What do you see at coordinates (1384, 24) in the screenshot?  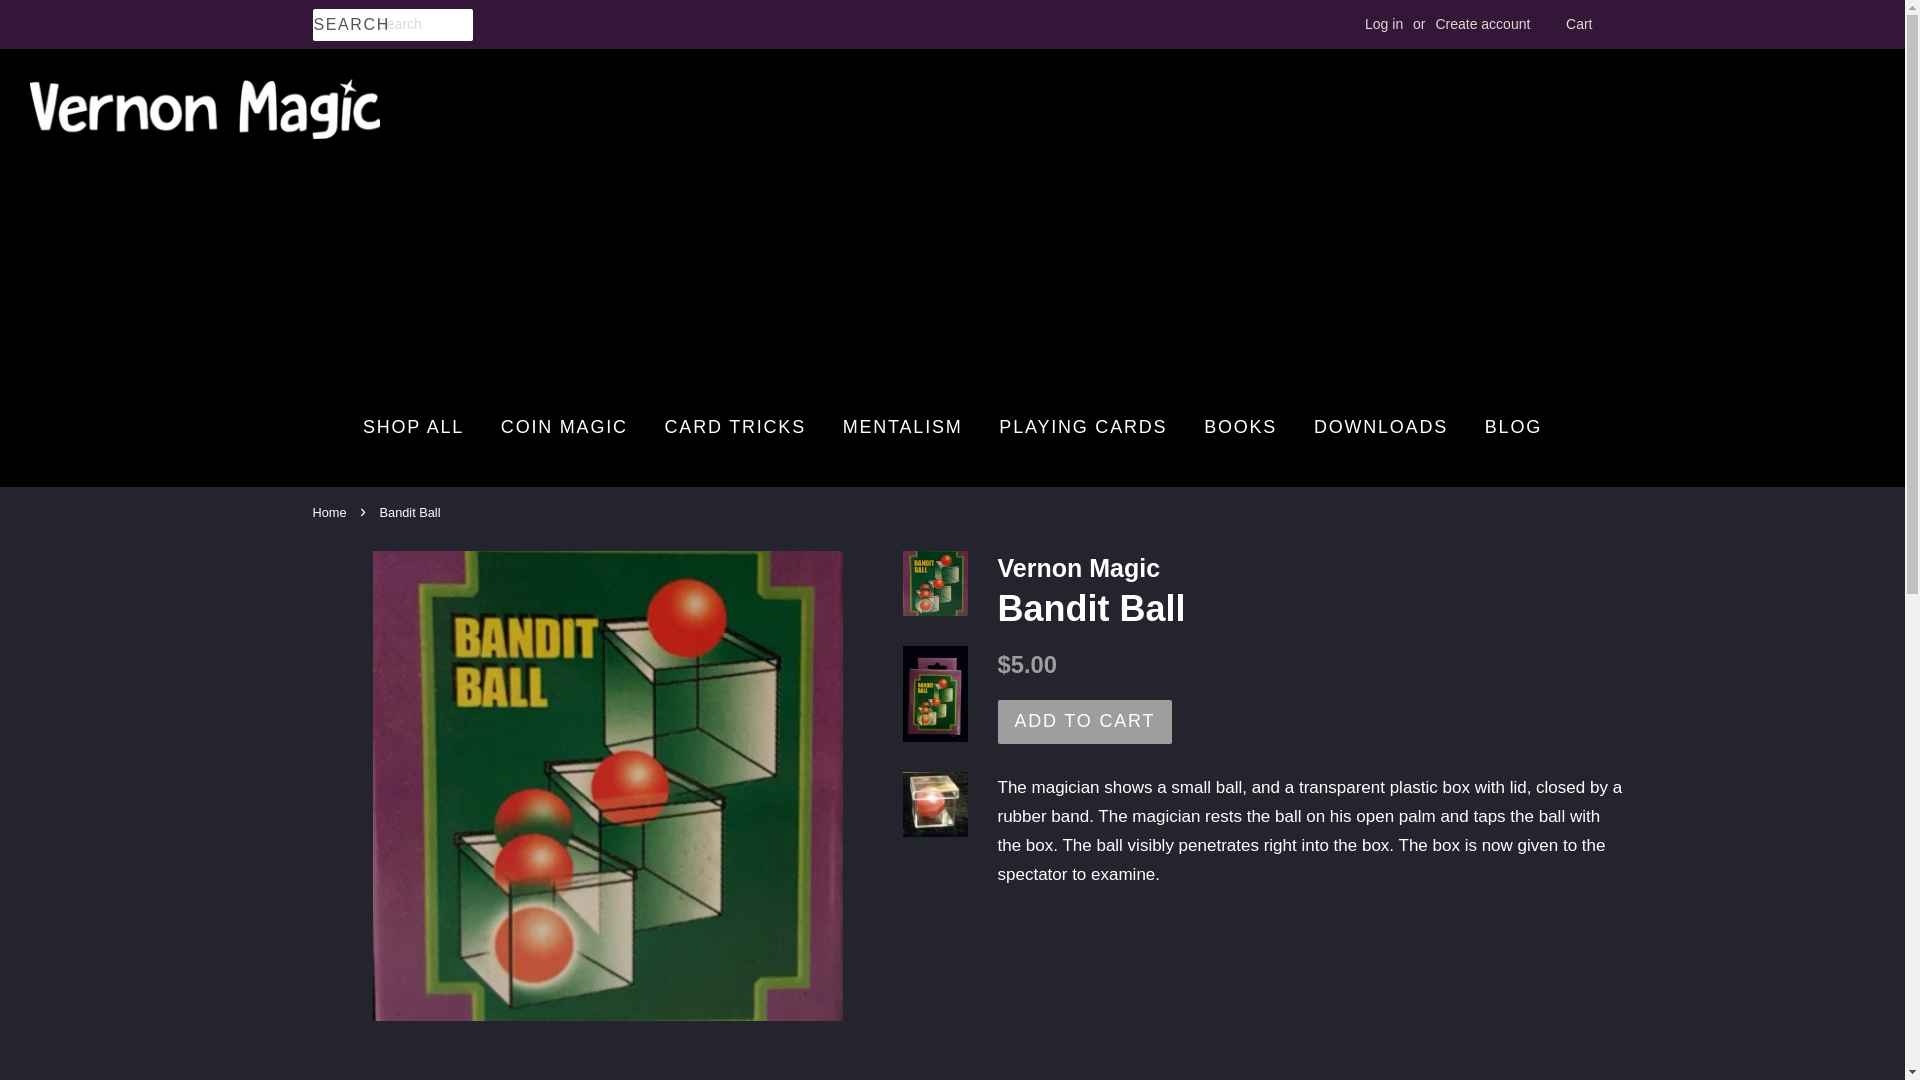 I see `Log in` at bounding box center [1384, 24].